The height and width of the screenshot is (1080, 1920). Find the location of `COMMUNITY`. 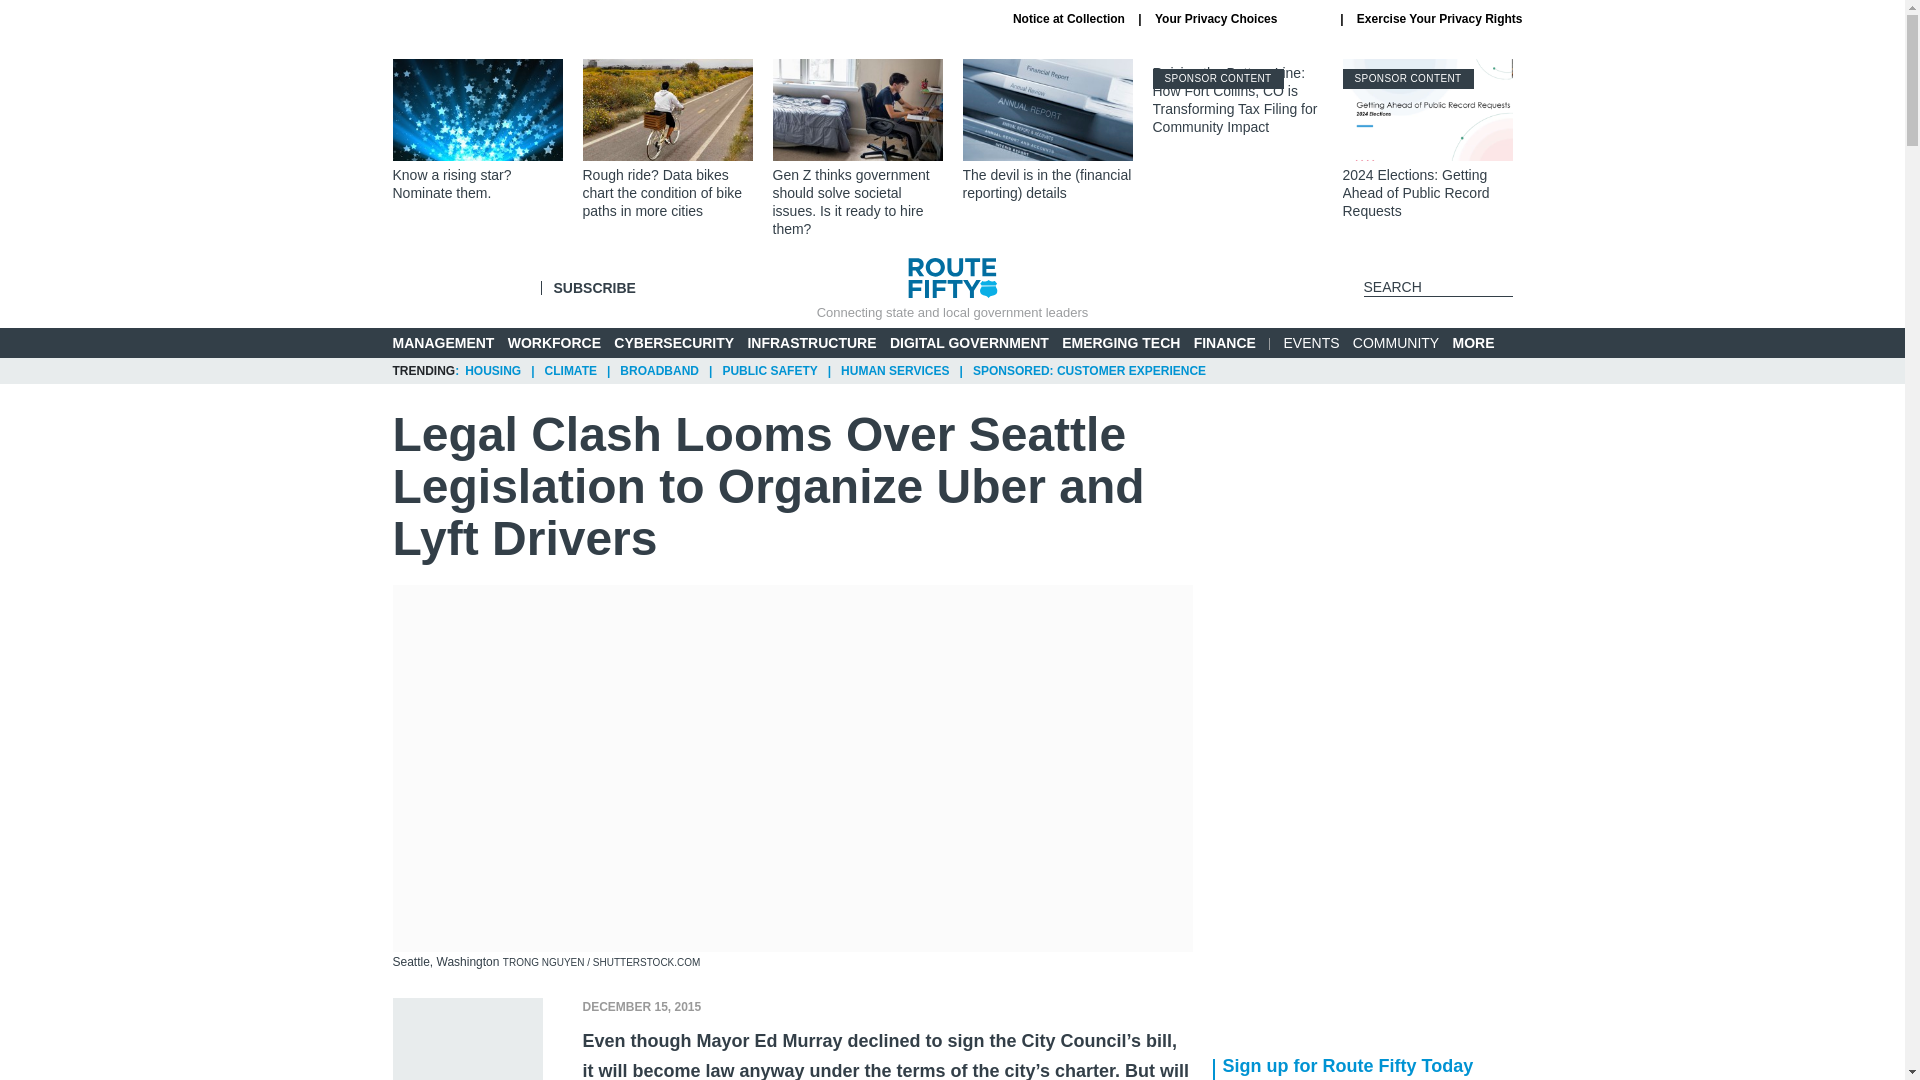

COMMUNITY is located at coordinates (1396, 342).